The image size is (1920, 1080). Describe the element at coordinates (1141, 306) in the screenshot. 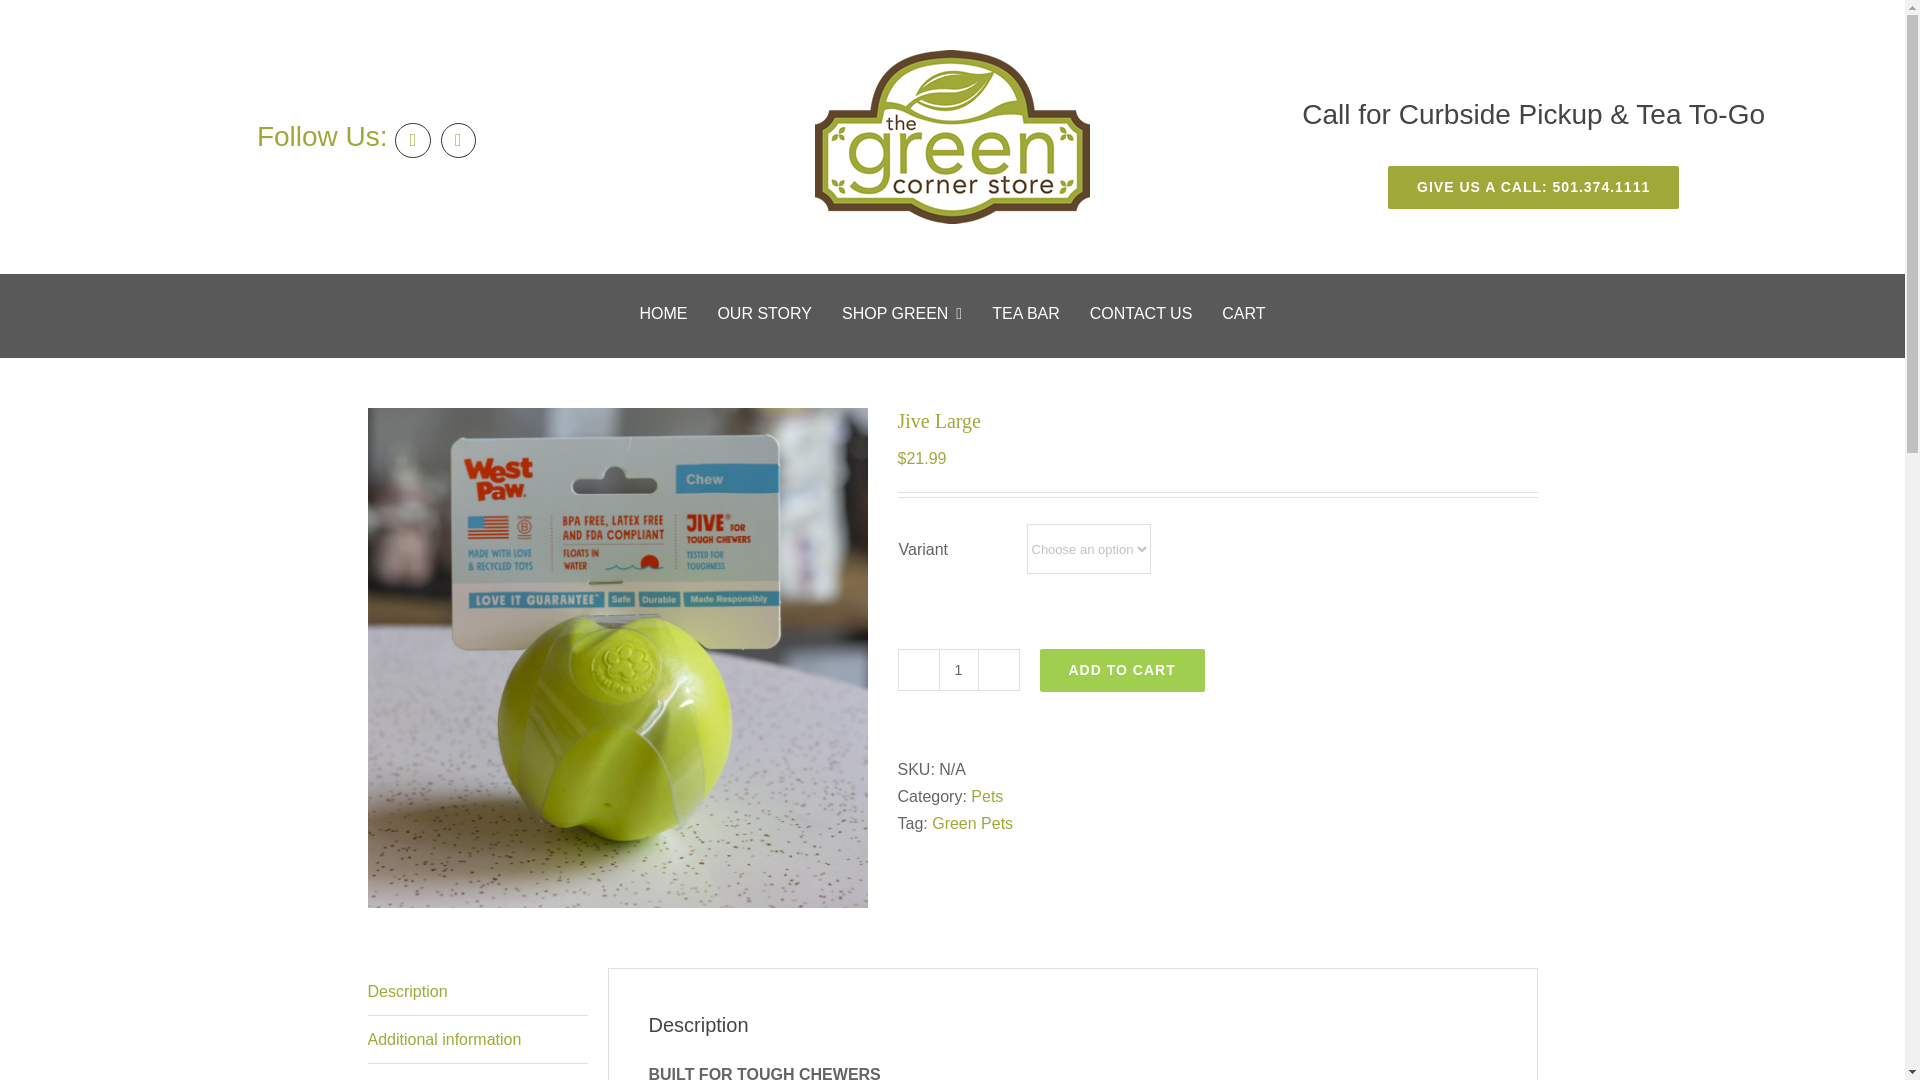

I see `CONTACT US` at that location.